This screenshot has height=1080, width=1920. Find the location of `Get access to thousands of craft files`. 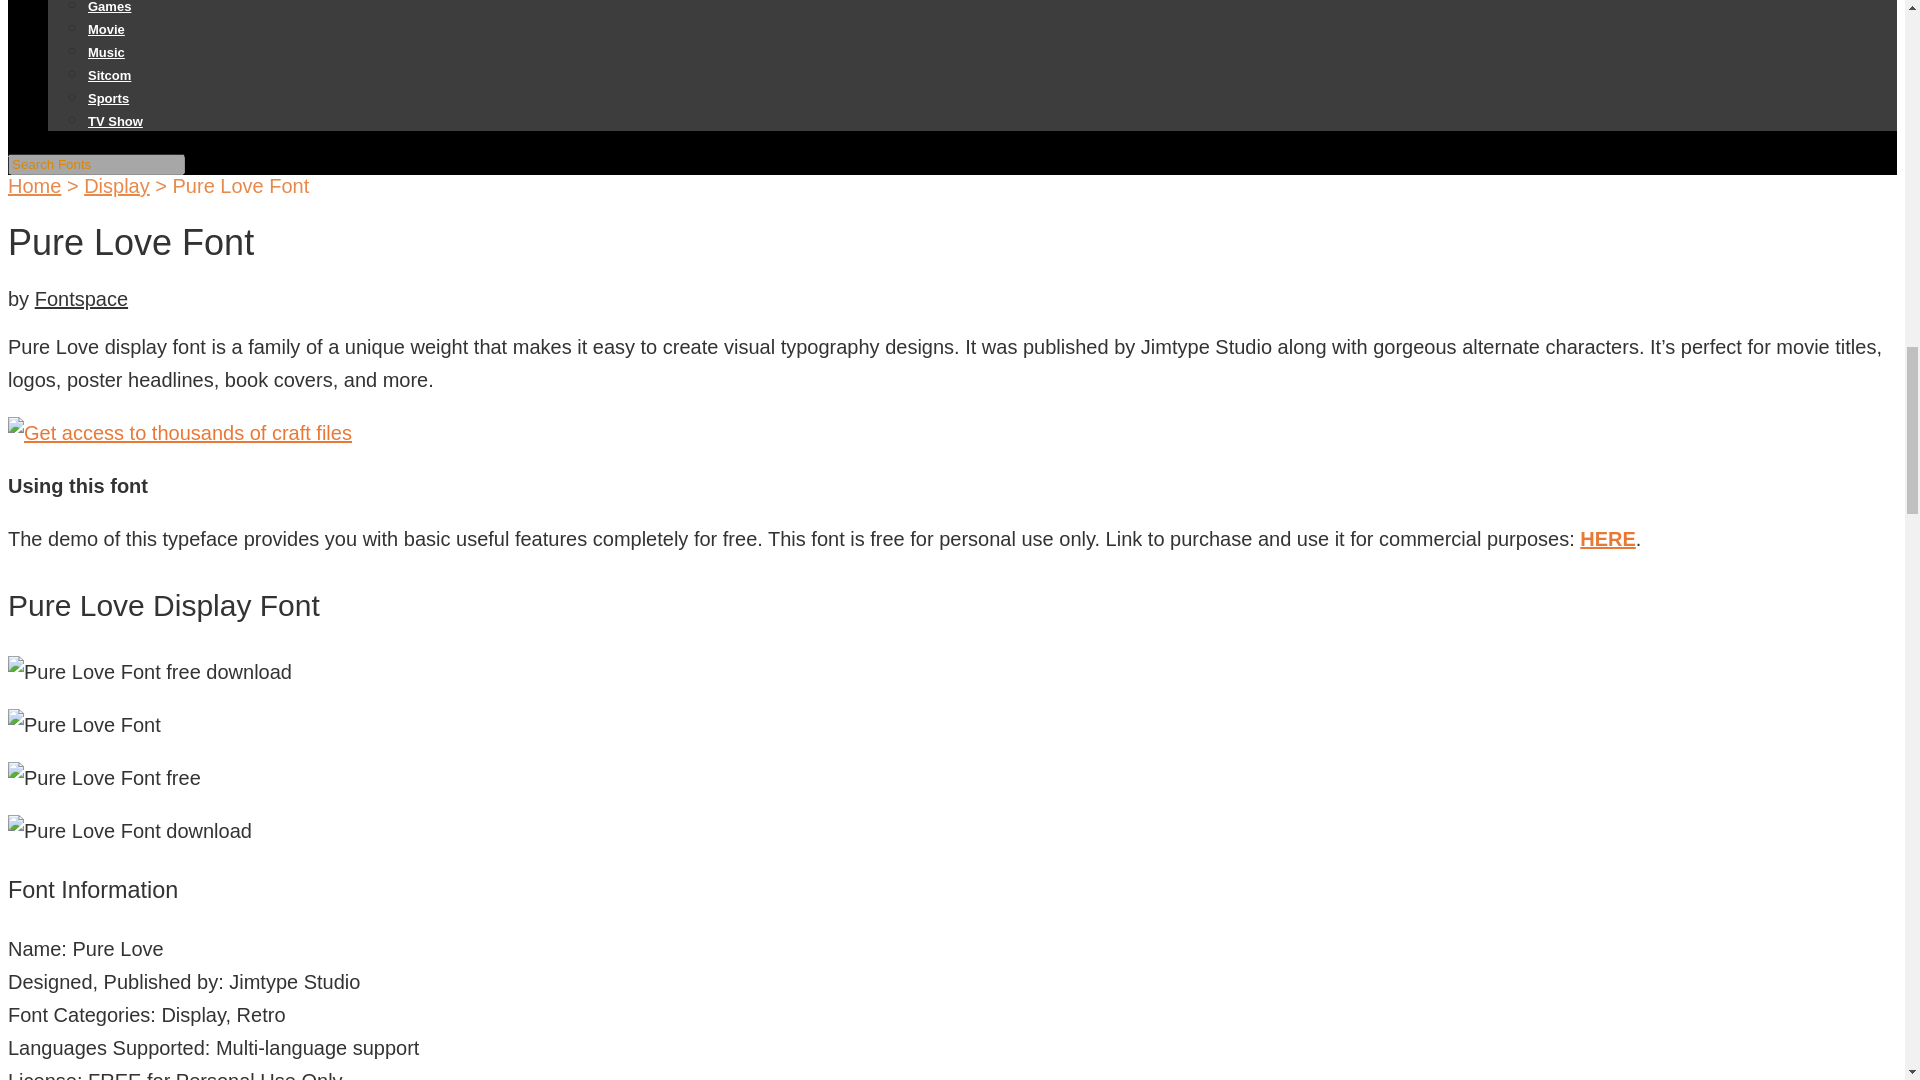

Get access to thousands of craft files is located at coordinates (179, 432).